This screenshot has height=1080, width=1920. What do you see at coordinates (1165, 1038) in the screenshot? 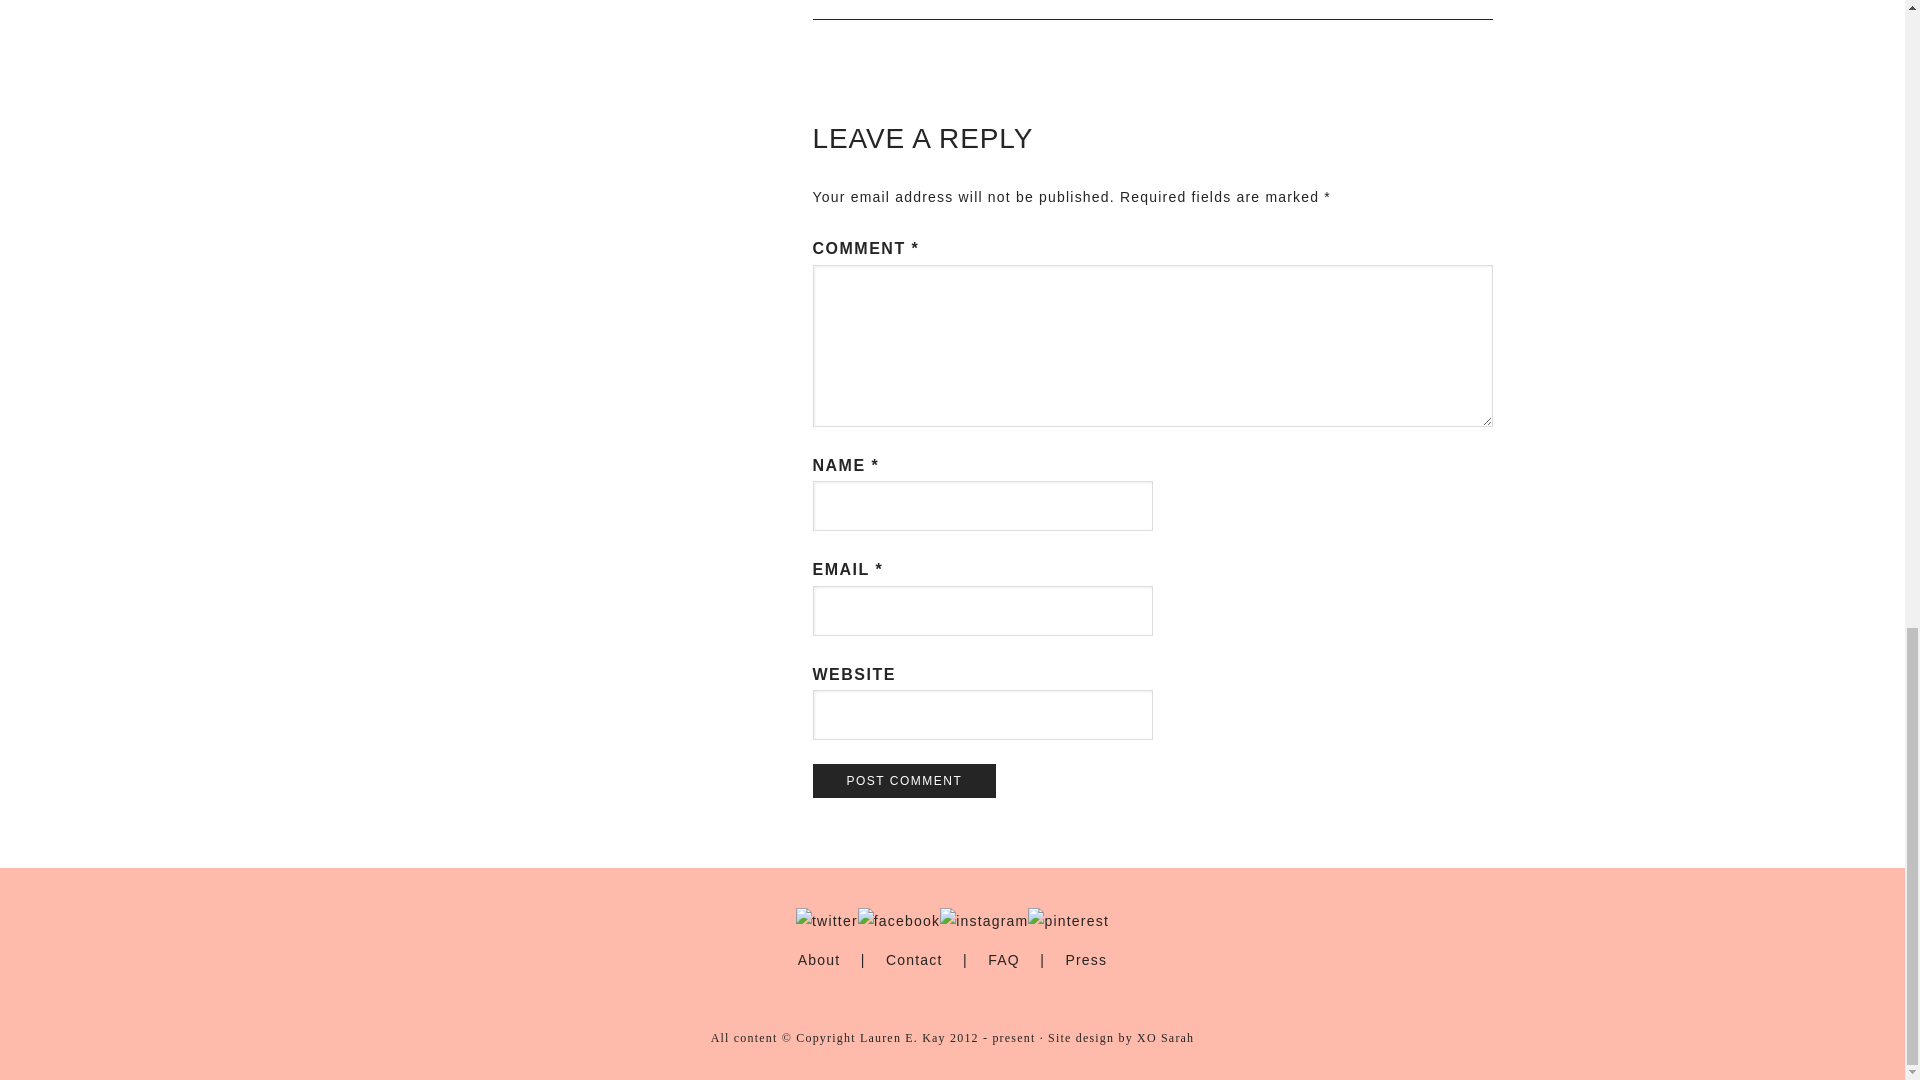
I see `XO Sarah` at bounding box center [1165, 1038].